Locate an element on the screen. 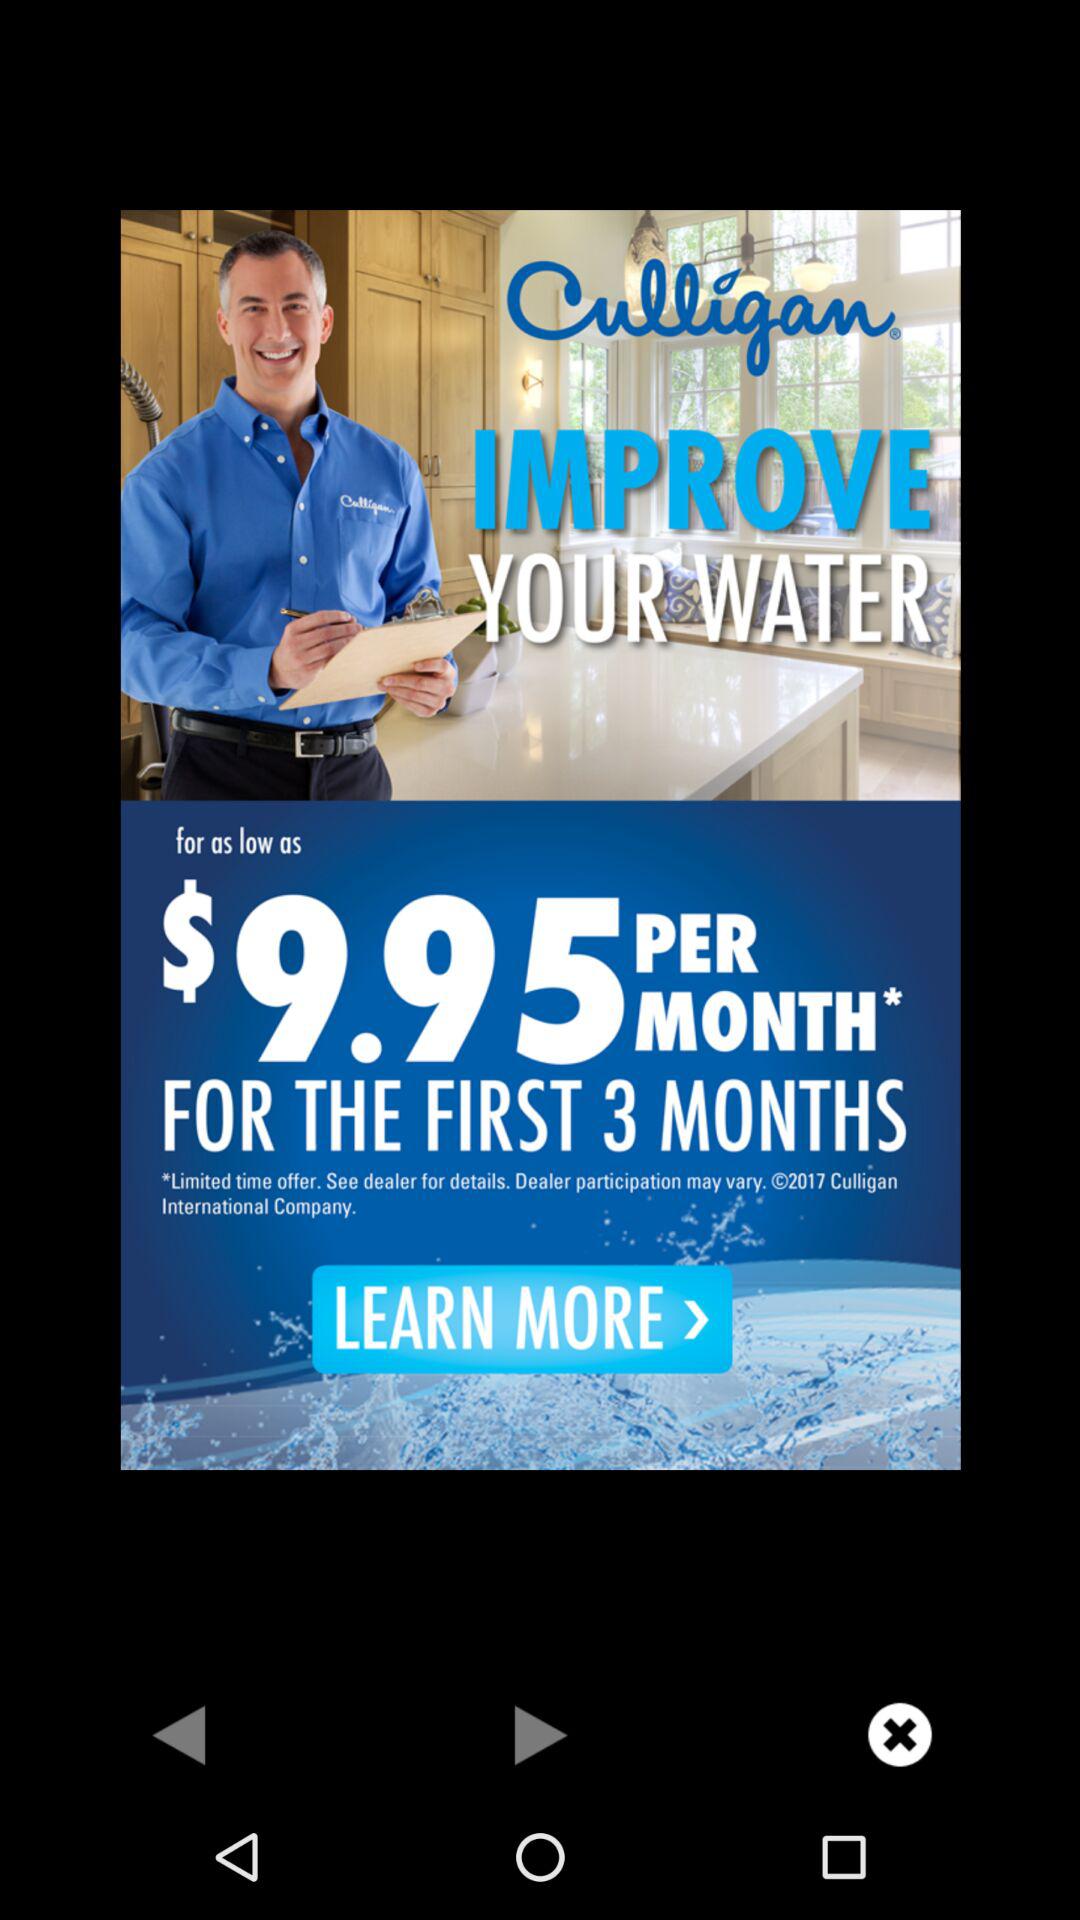  advertisement is located at coordinates (540, 838).